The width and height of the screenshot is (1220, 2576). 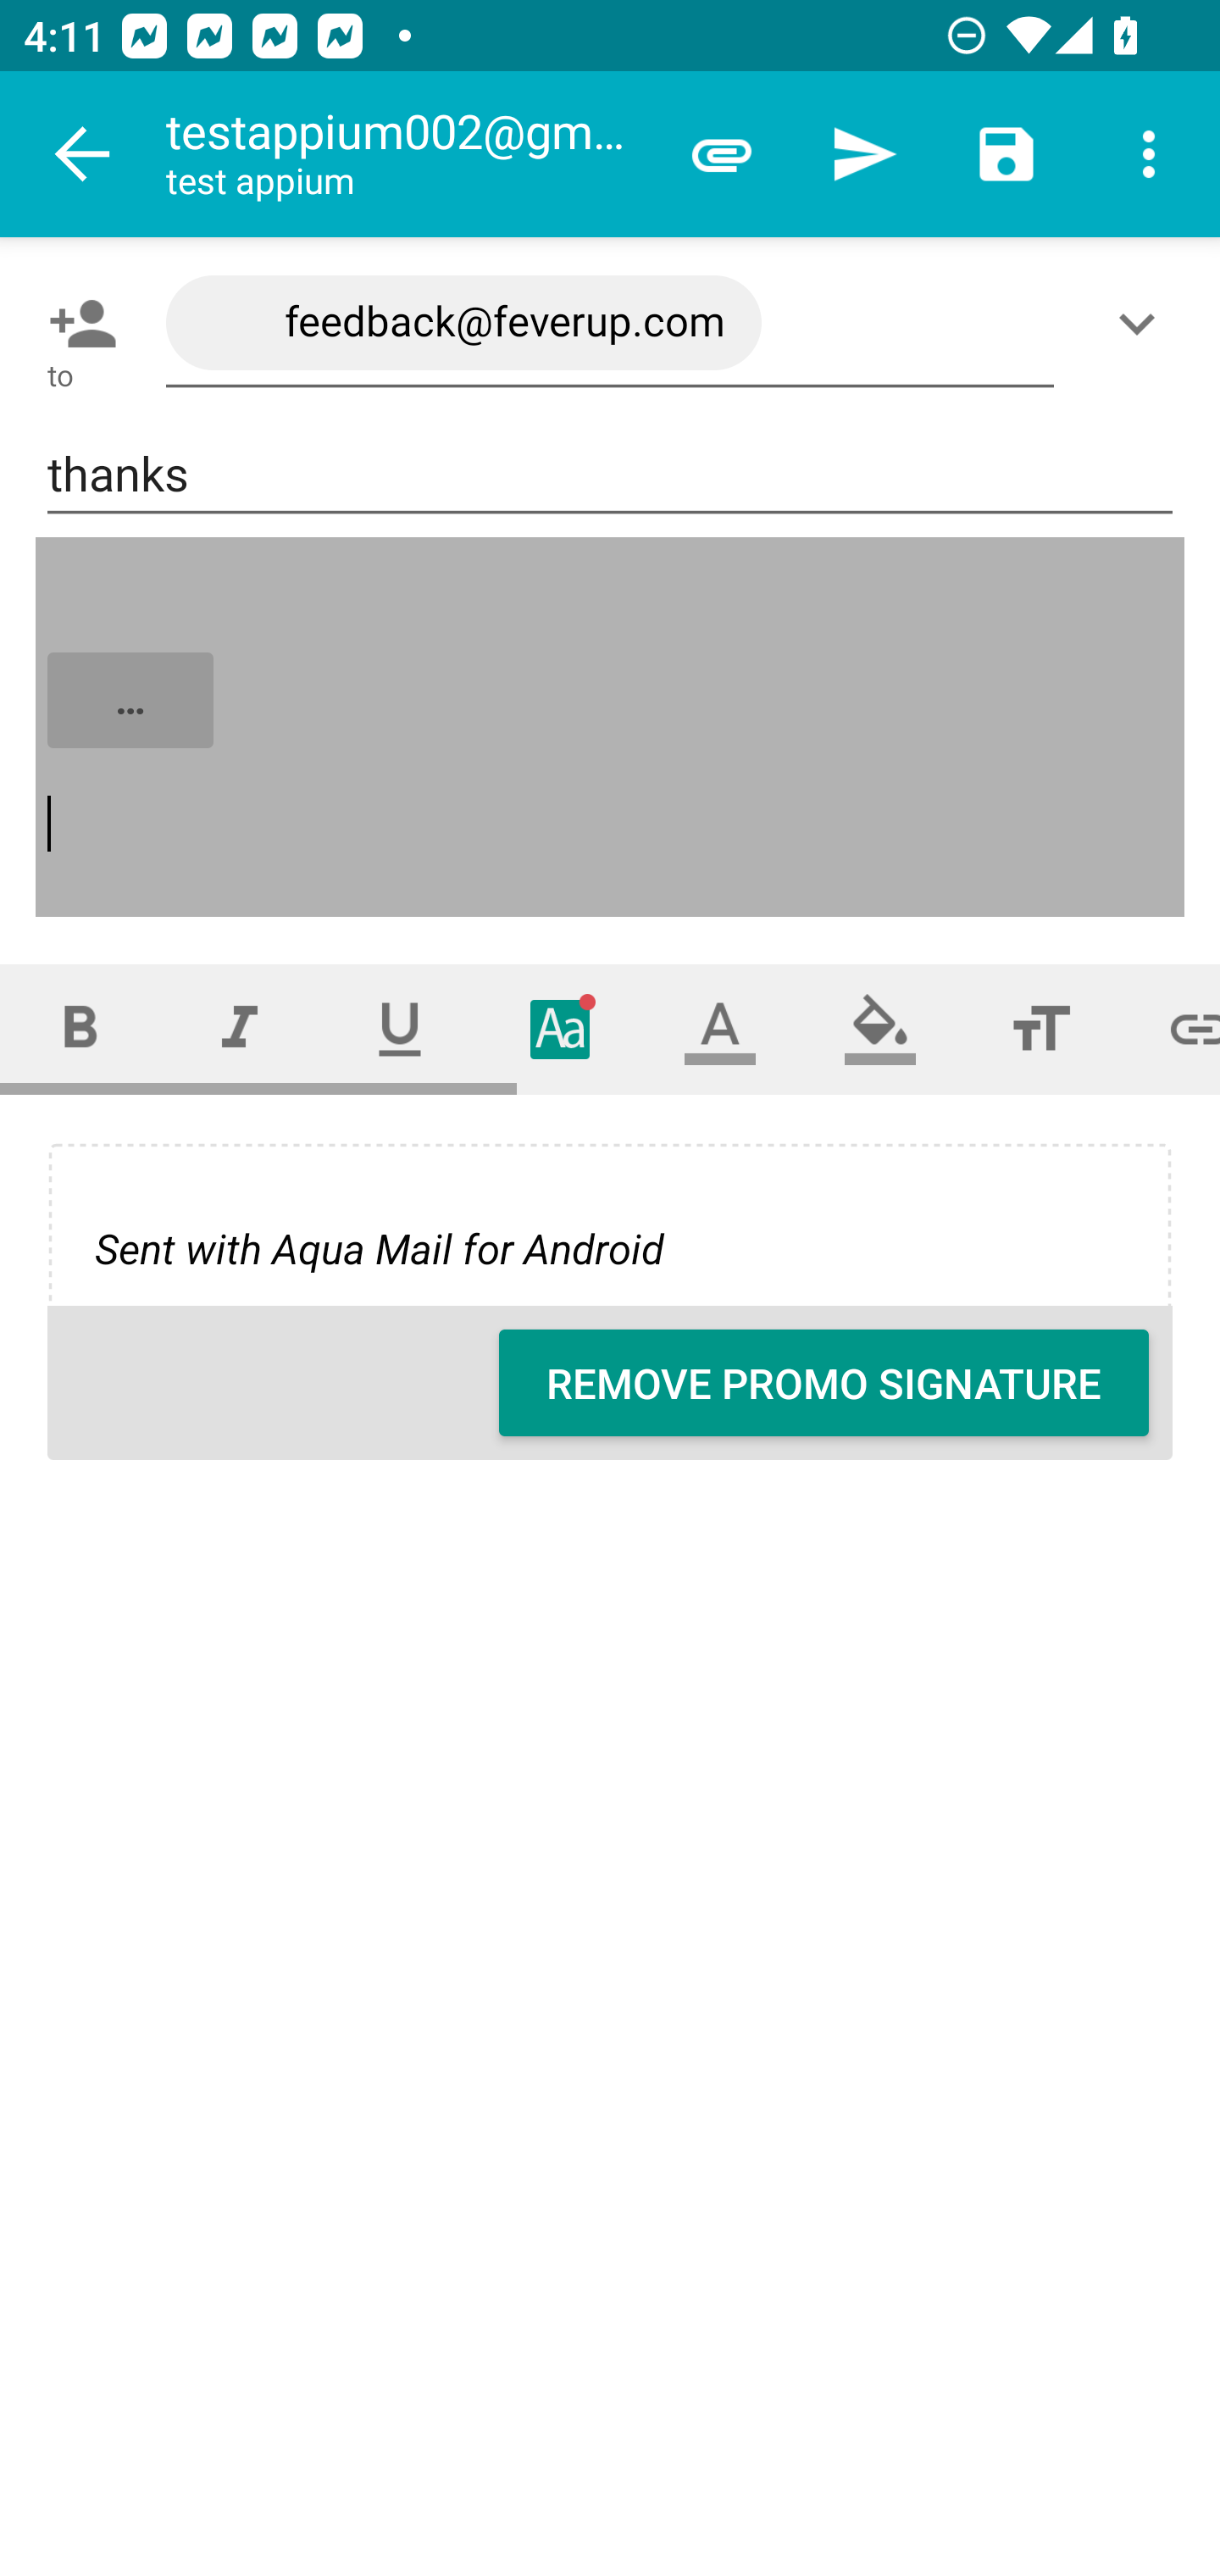 What do you see at coordinates (239, 1029) in the screenshot?
I see `Italic` at bounding box center [239, 1029].